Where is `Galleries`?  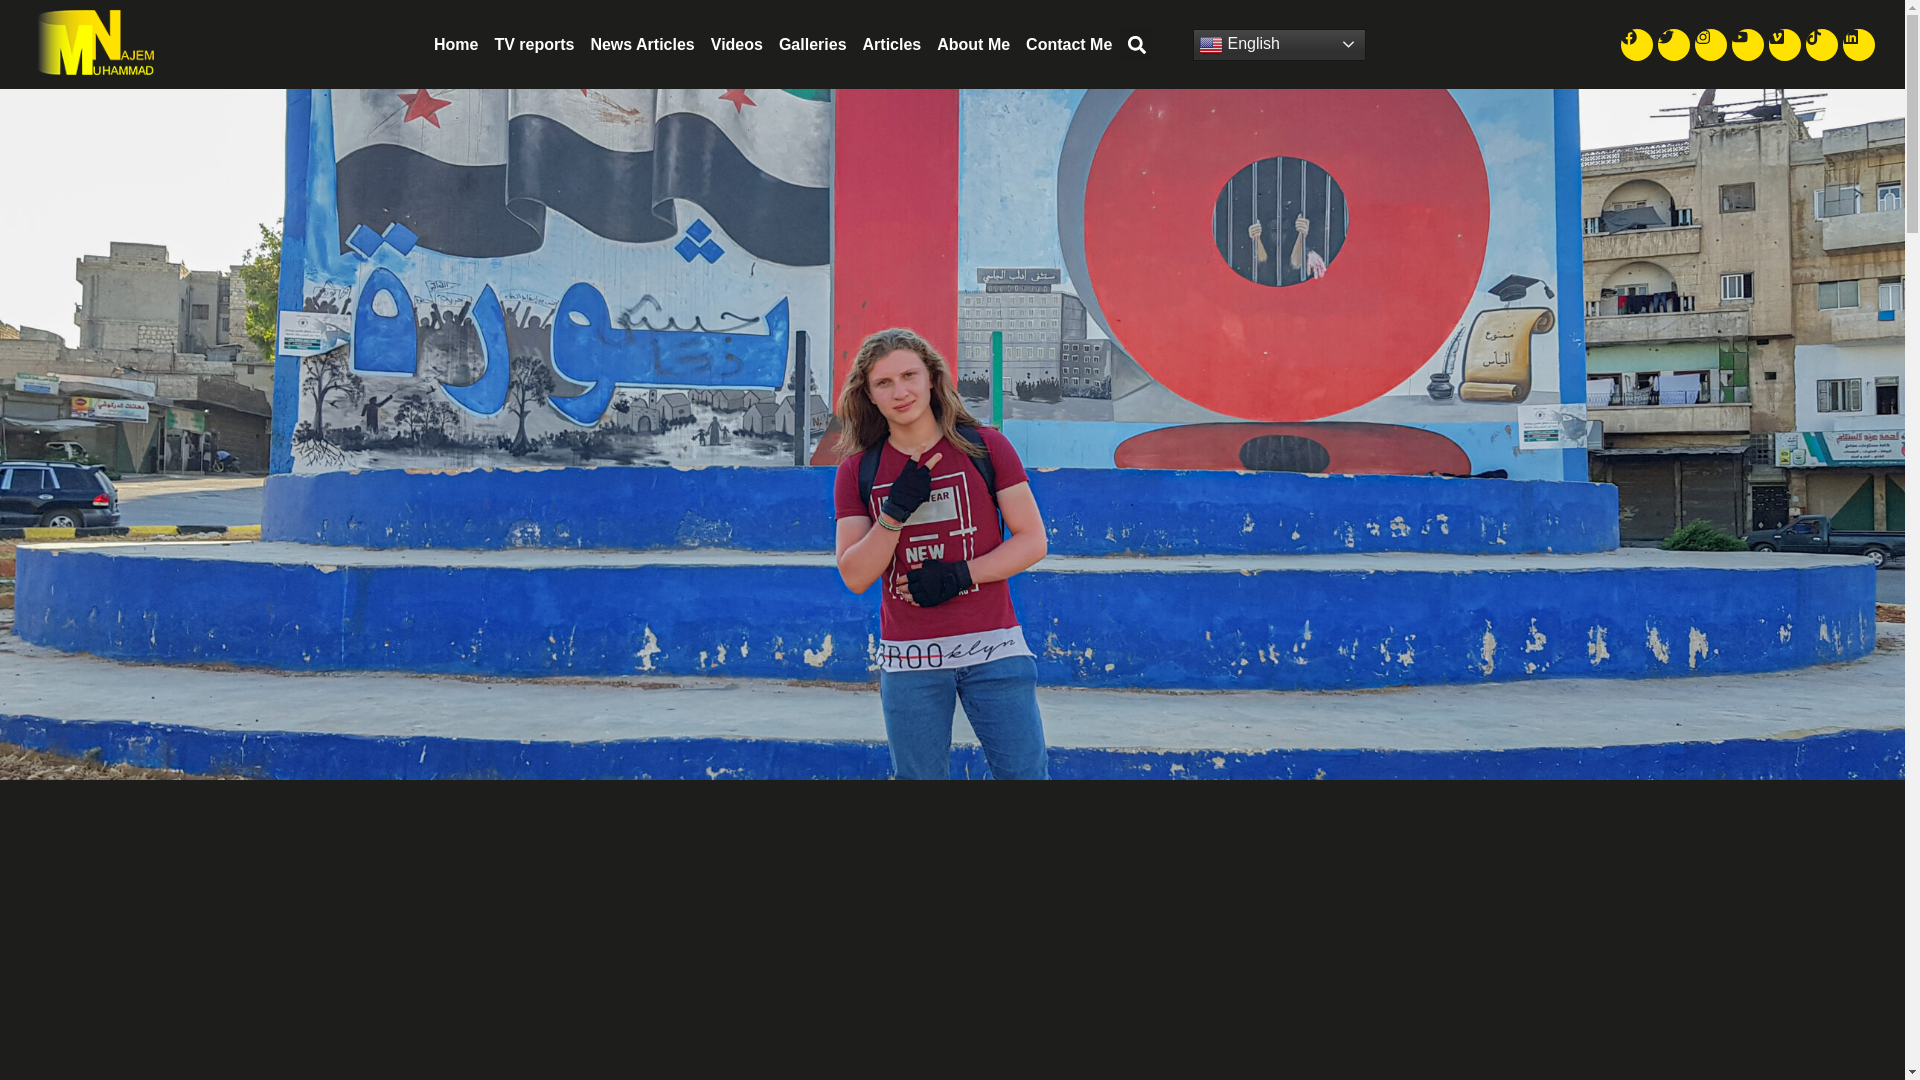 Galleries is located at coordinates (812, 44).